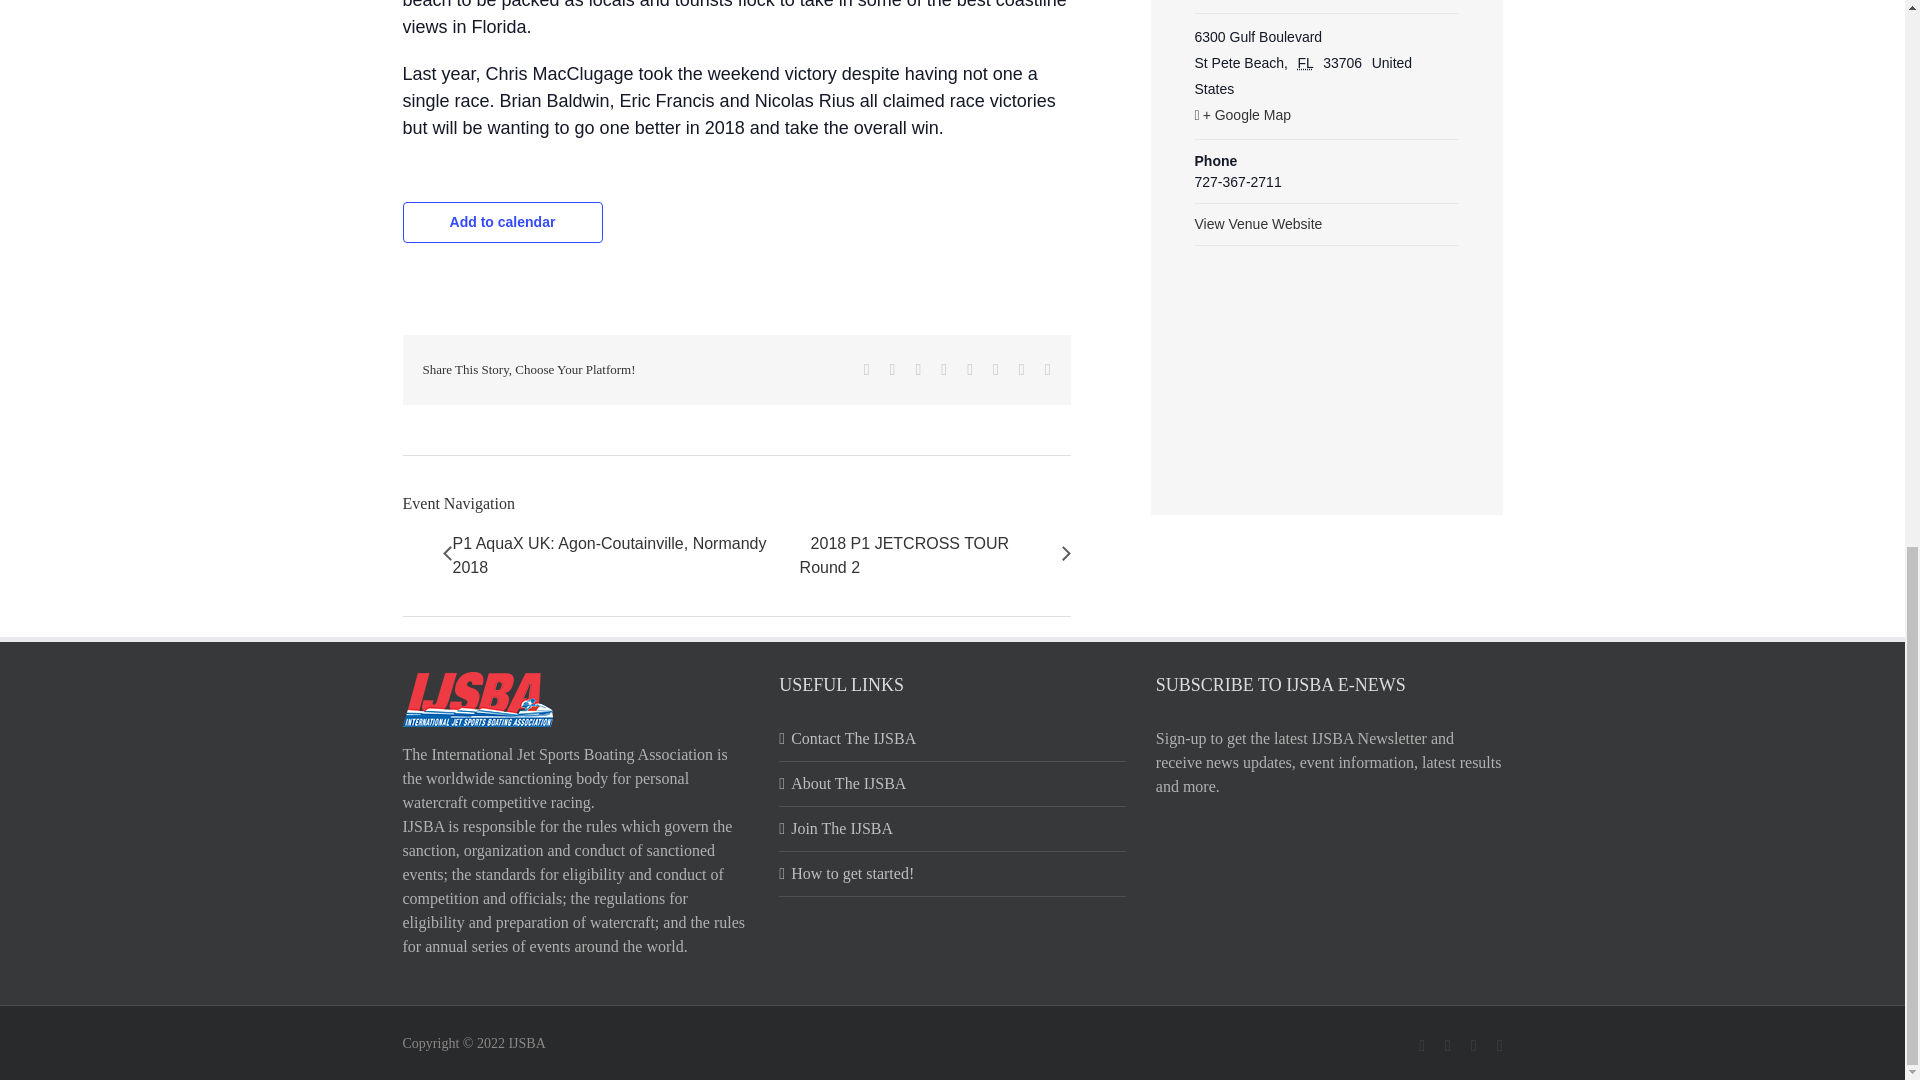  Describe the element at coordinates (502, 222) in the screenshot. I see `Add to calendar` at that location.